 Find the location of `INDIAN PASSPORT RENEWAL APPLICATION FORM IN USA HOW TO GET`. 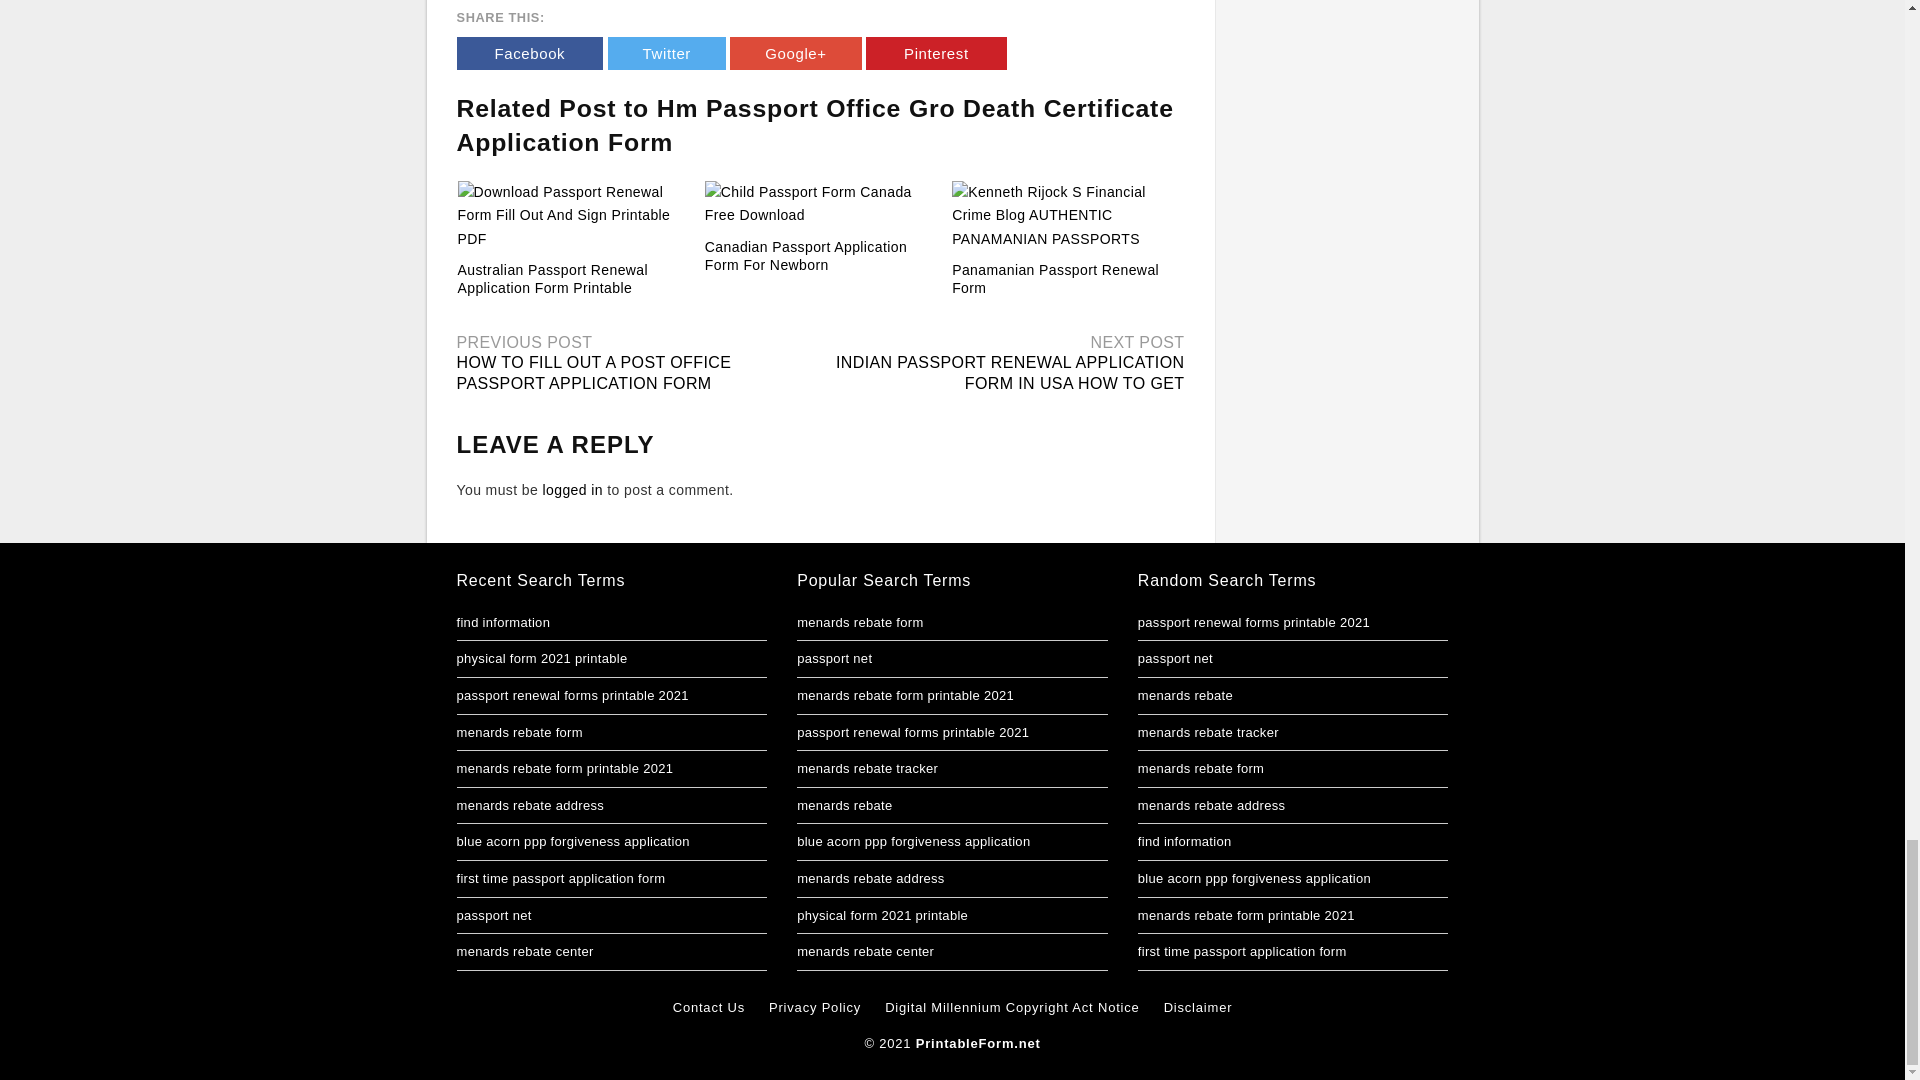

INDIAN PASSPORT RENEWAL APPLICATION FORM IN USA HOW TO GET is located at coordinates (1010, 373).